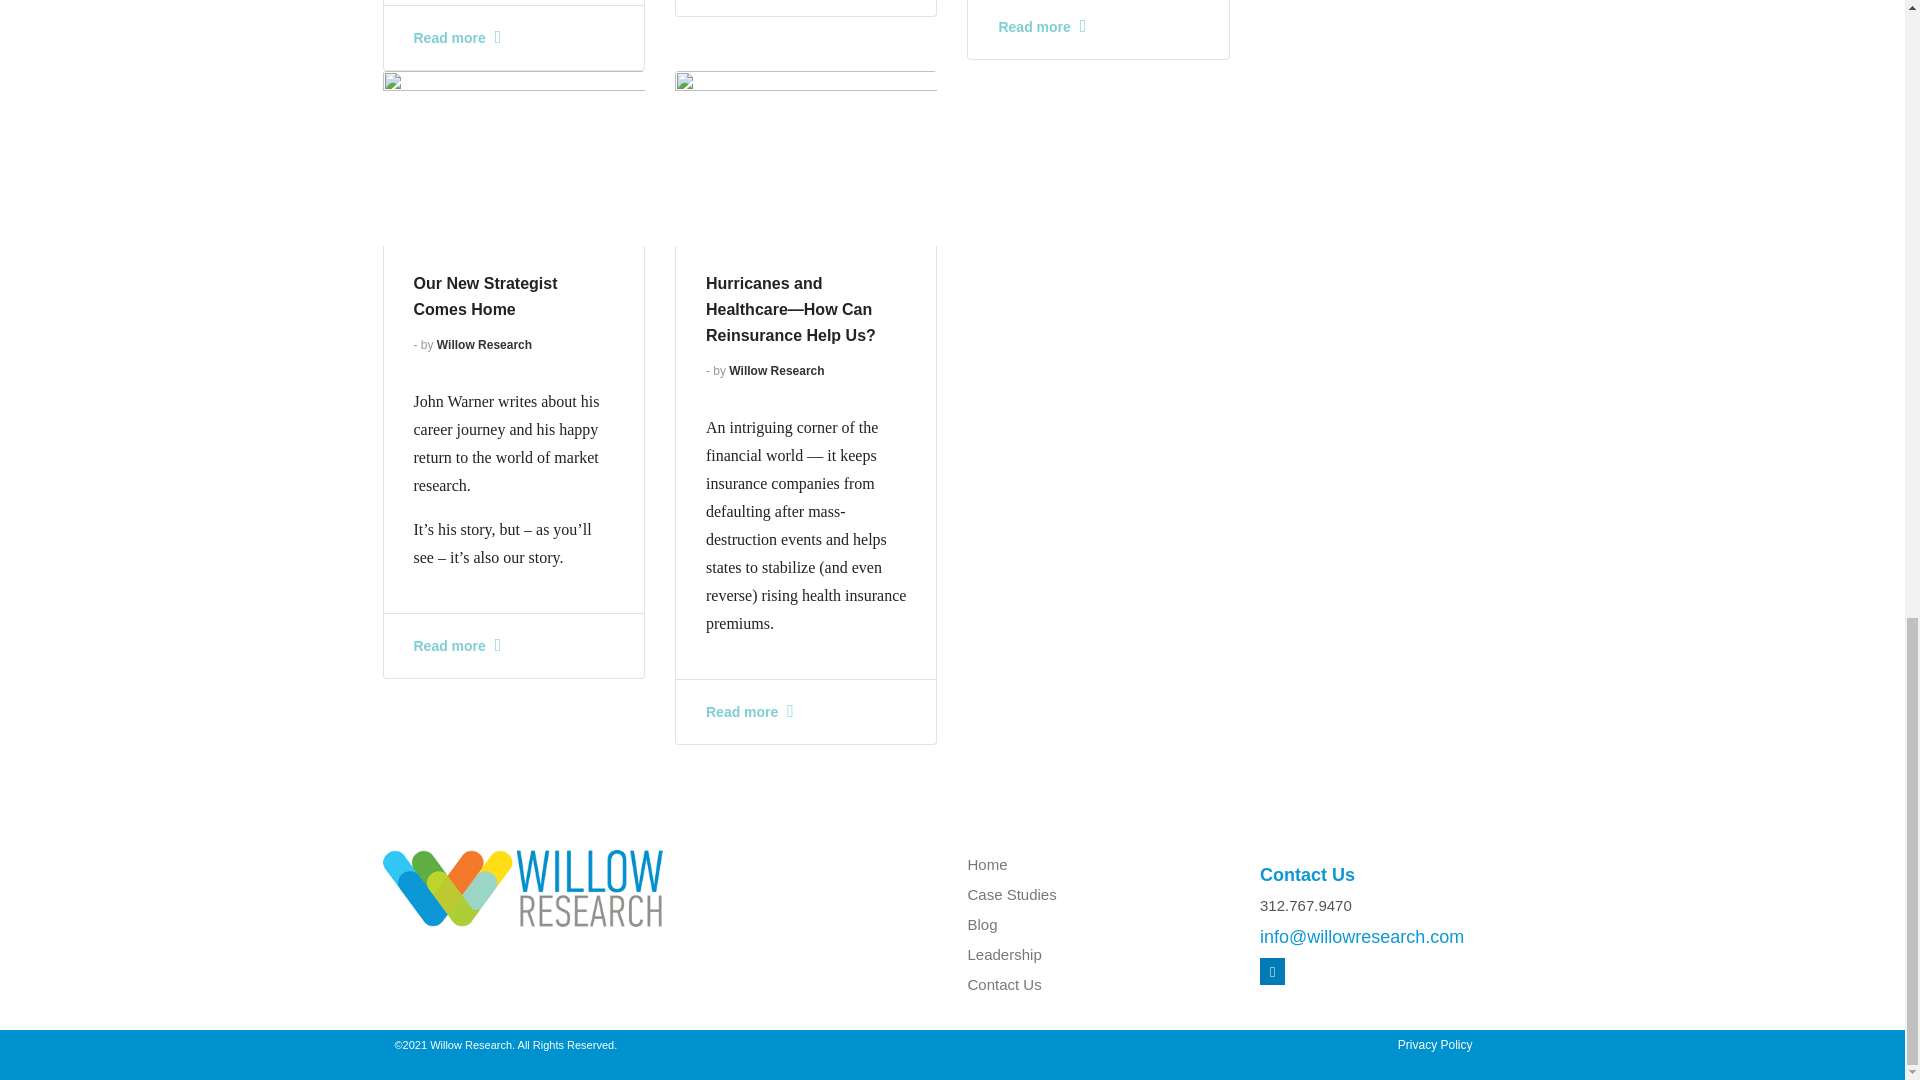 The width and height of the screenshot is (1920, 1080). I want to click on Willow Research, so click(484, 345).